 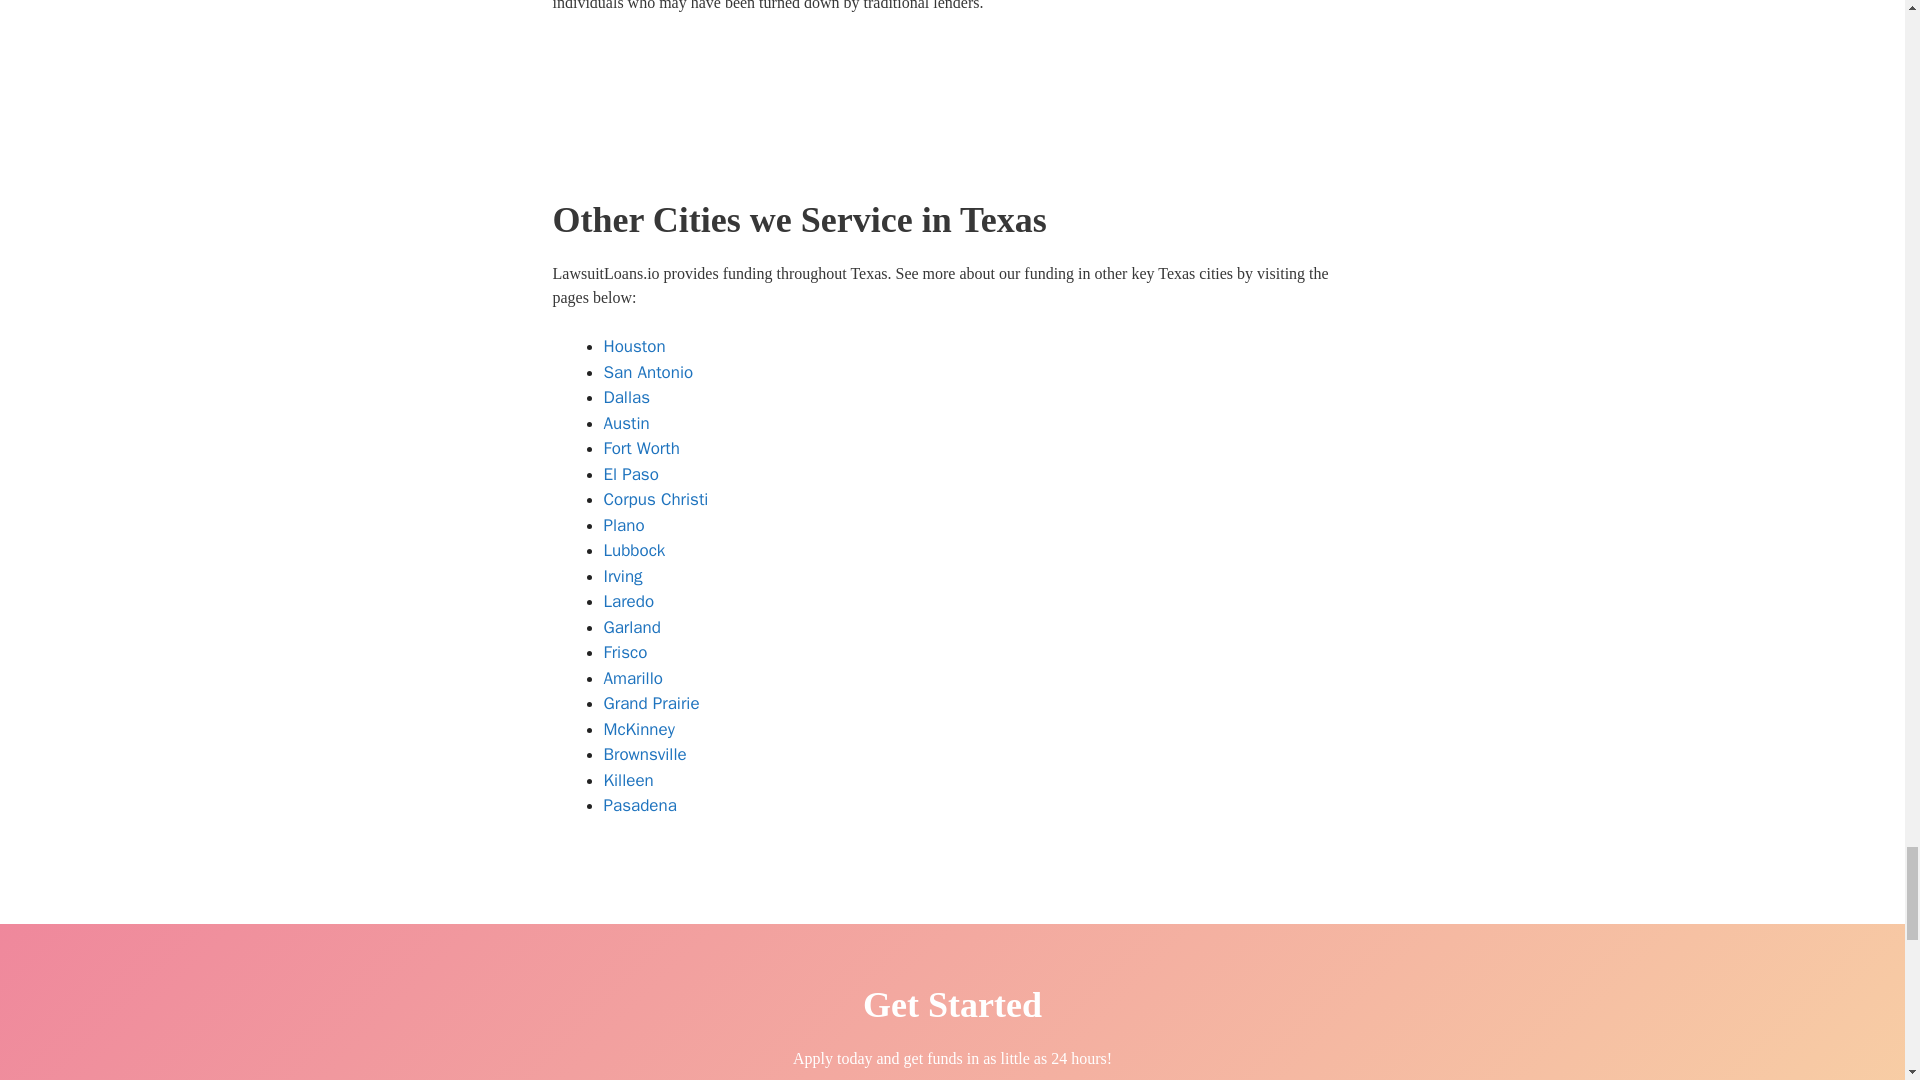 I want to click on Corpus Christi, so click(x=656, y=499).